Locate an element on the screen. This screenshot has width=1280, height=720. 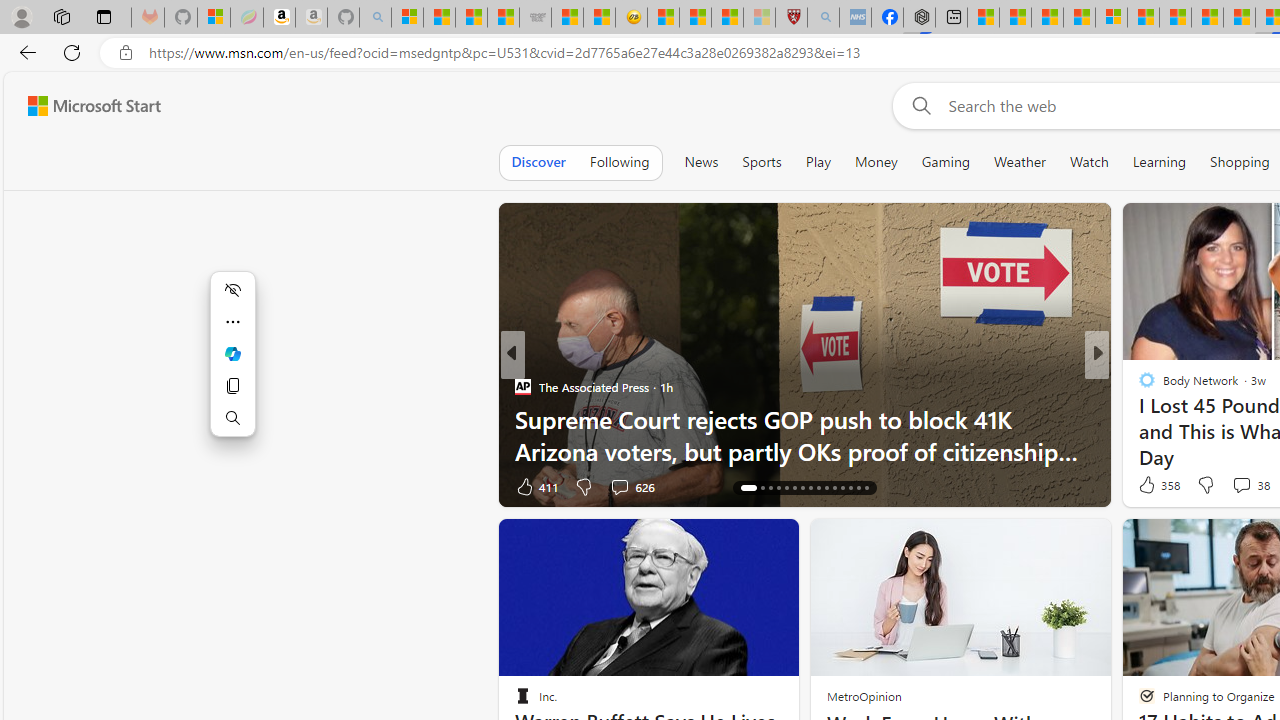
Hide menu is located at coordinates (232, 290).